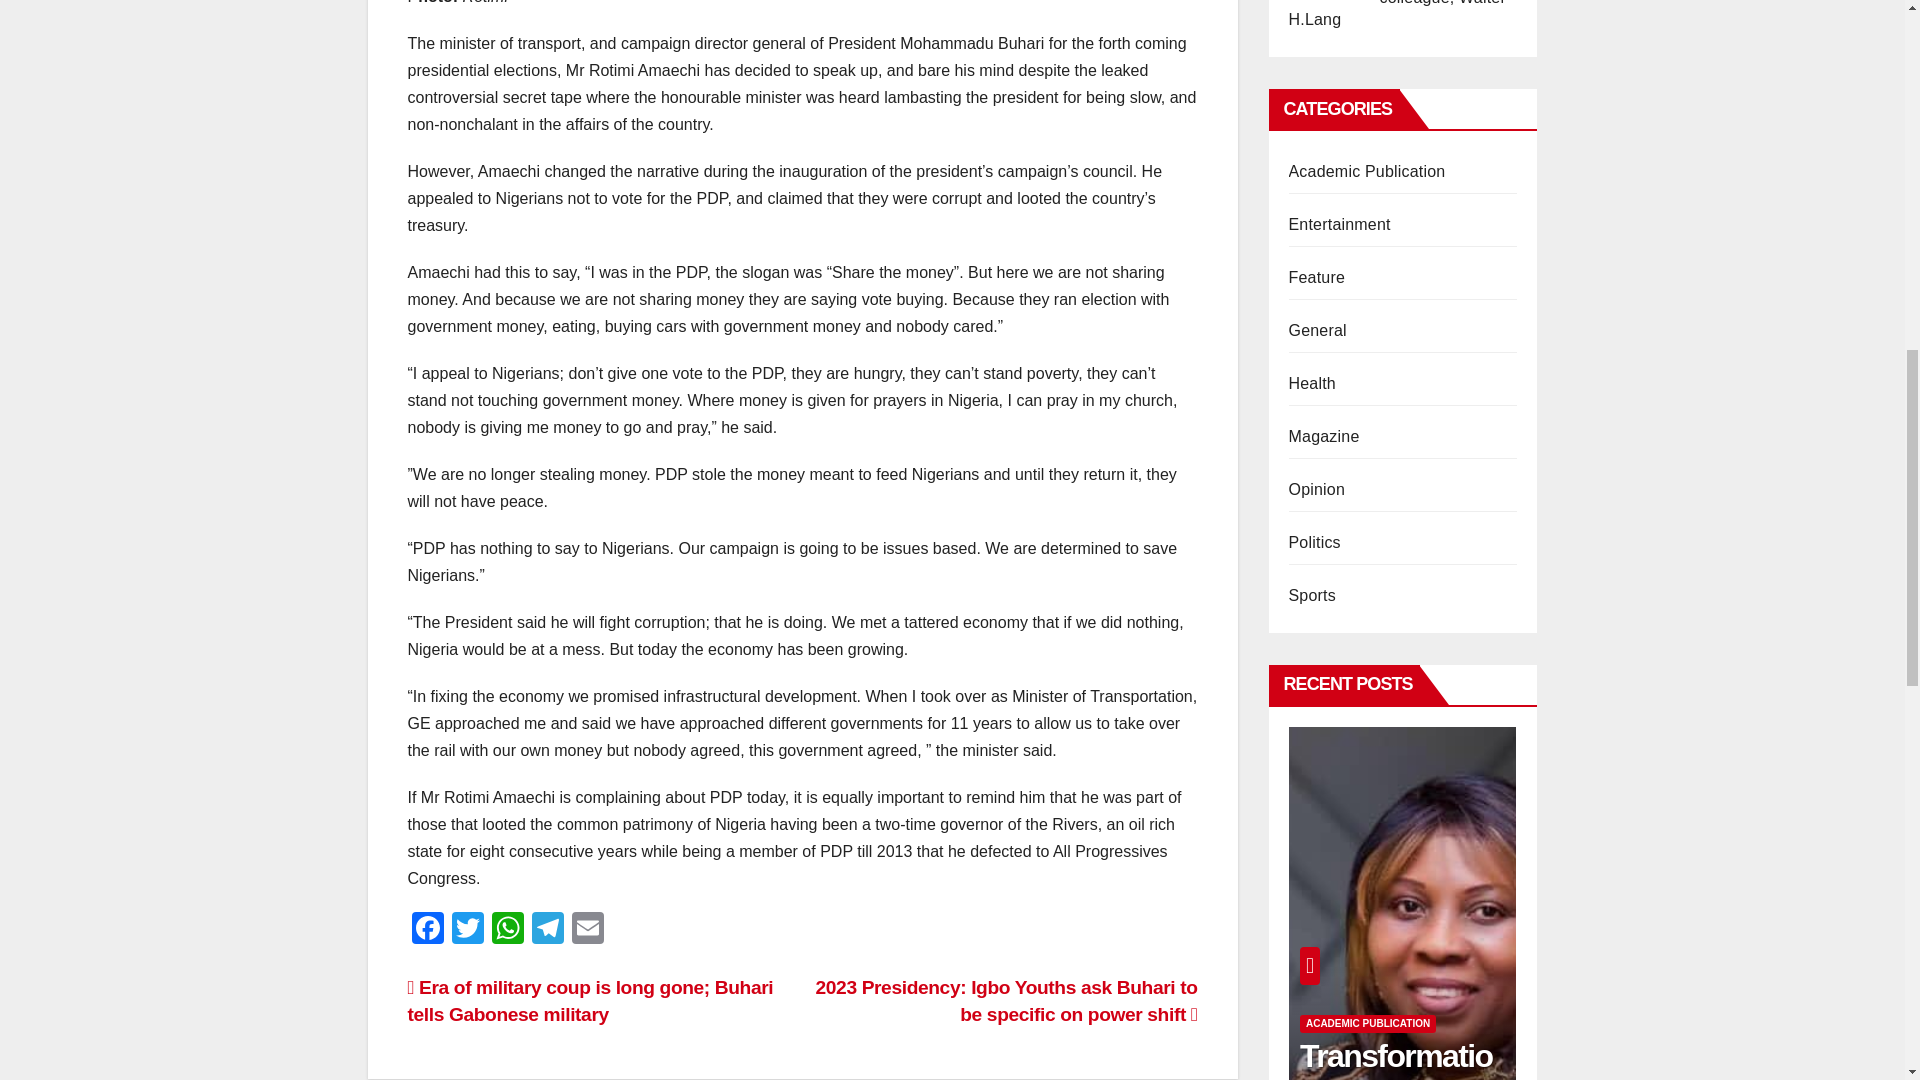  I want to click on Email, so click(588, 930).